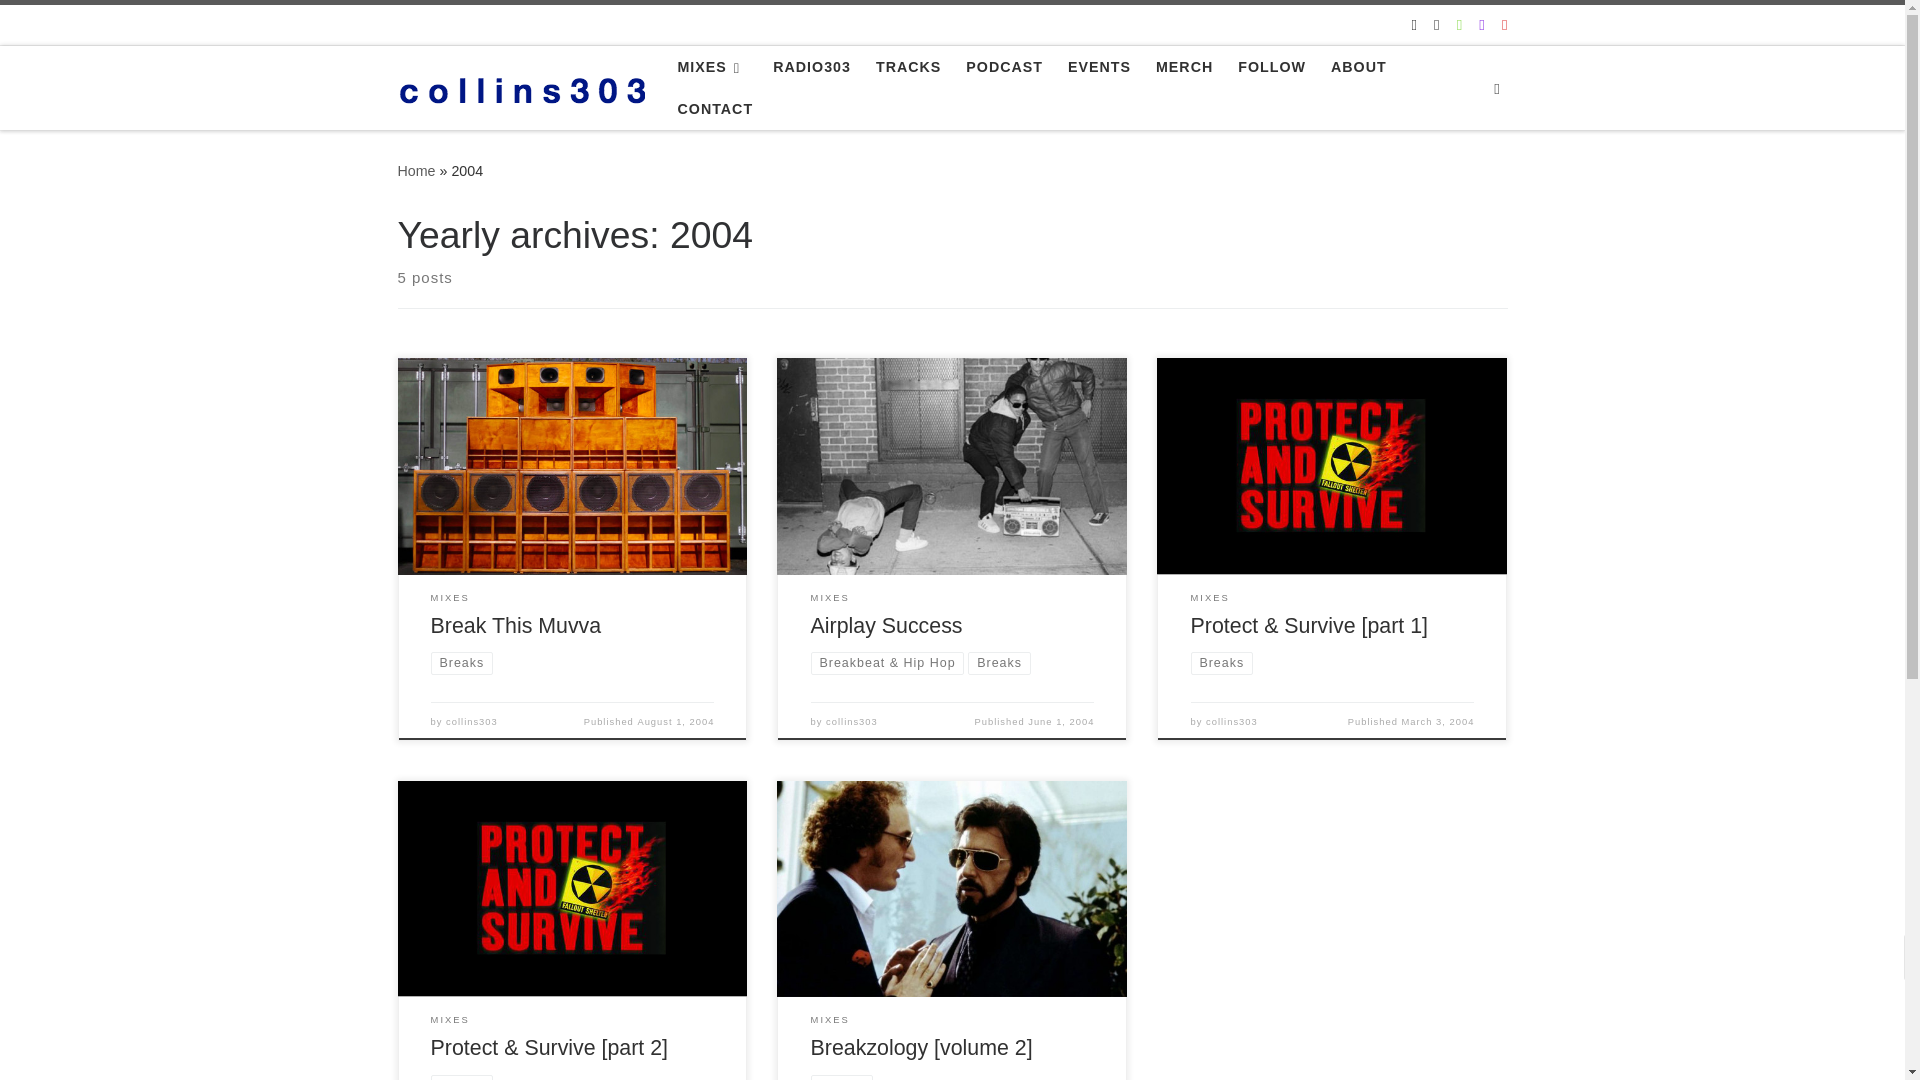 This screenshot has width=1920, height=1080. Describe the element at coordinates (1272, 66) in the screenshot. I see `FOLLOW` at that location.